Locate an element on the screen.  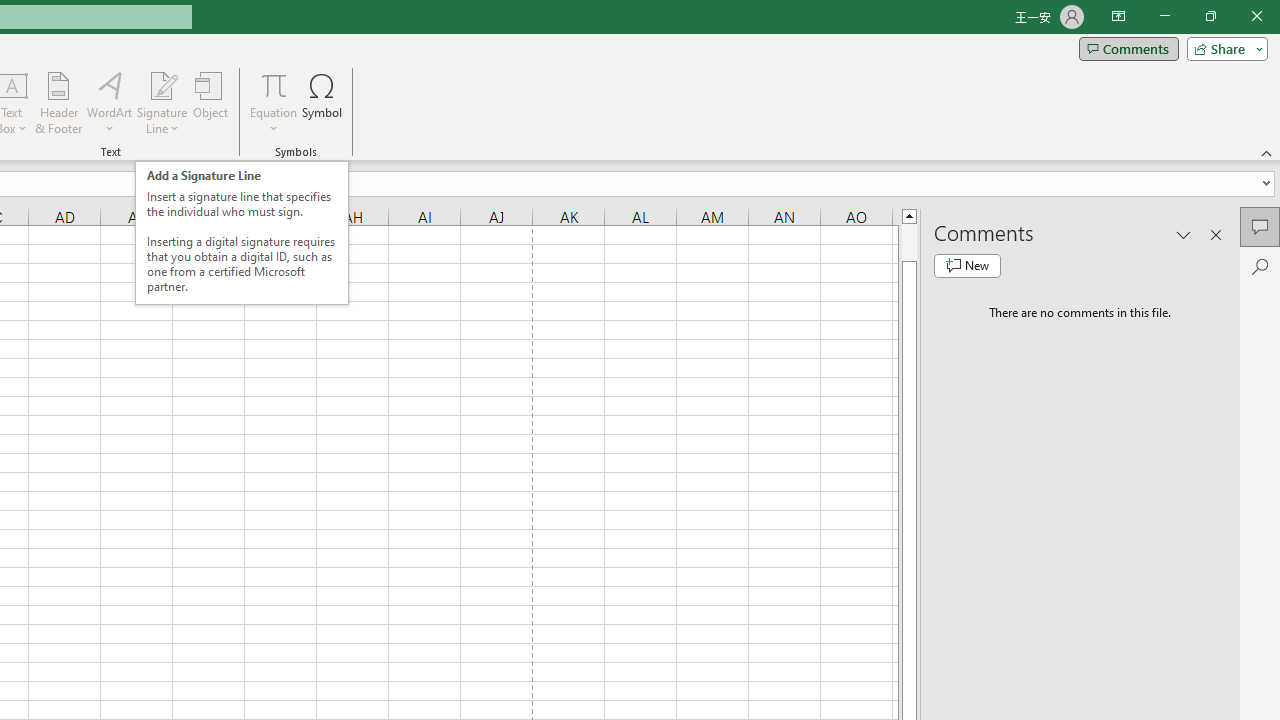
New comment is located at coordinates (967, 266).